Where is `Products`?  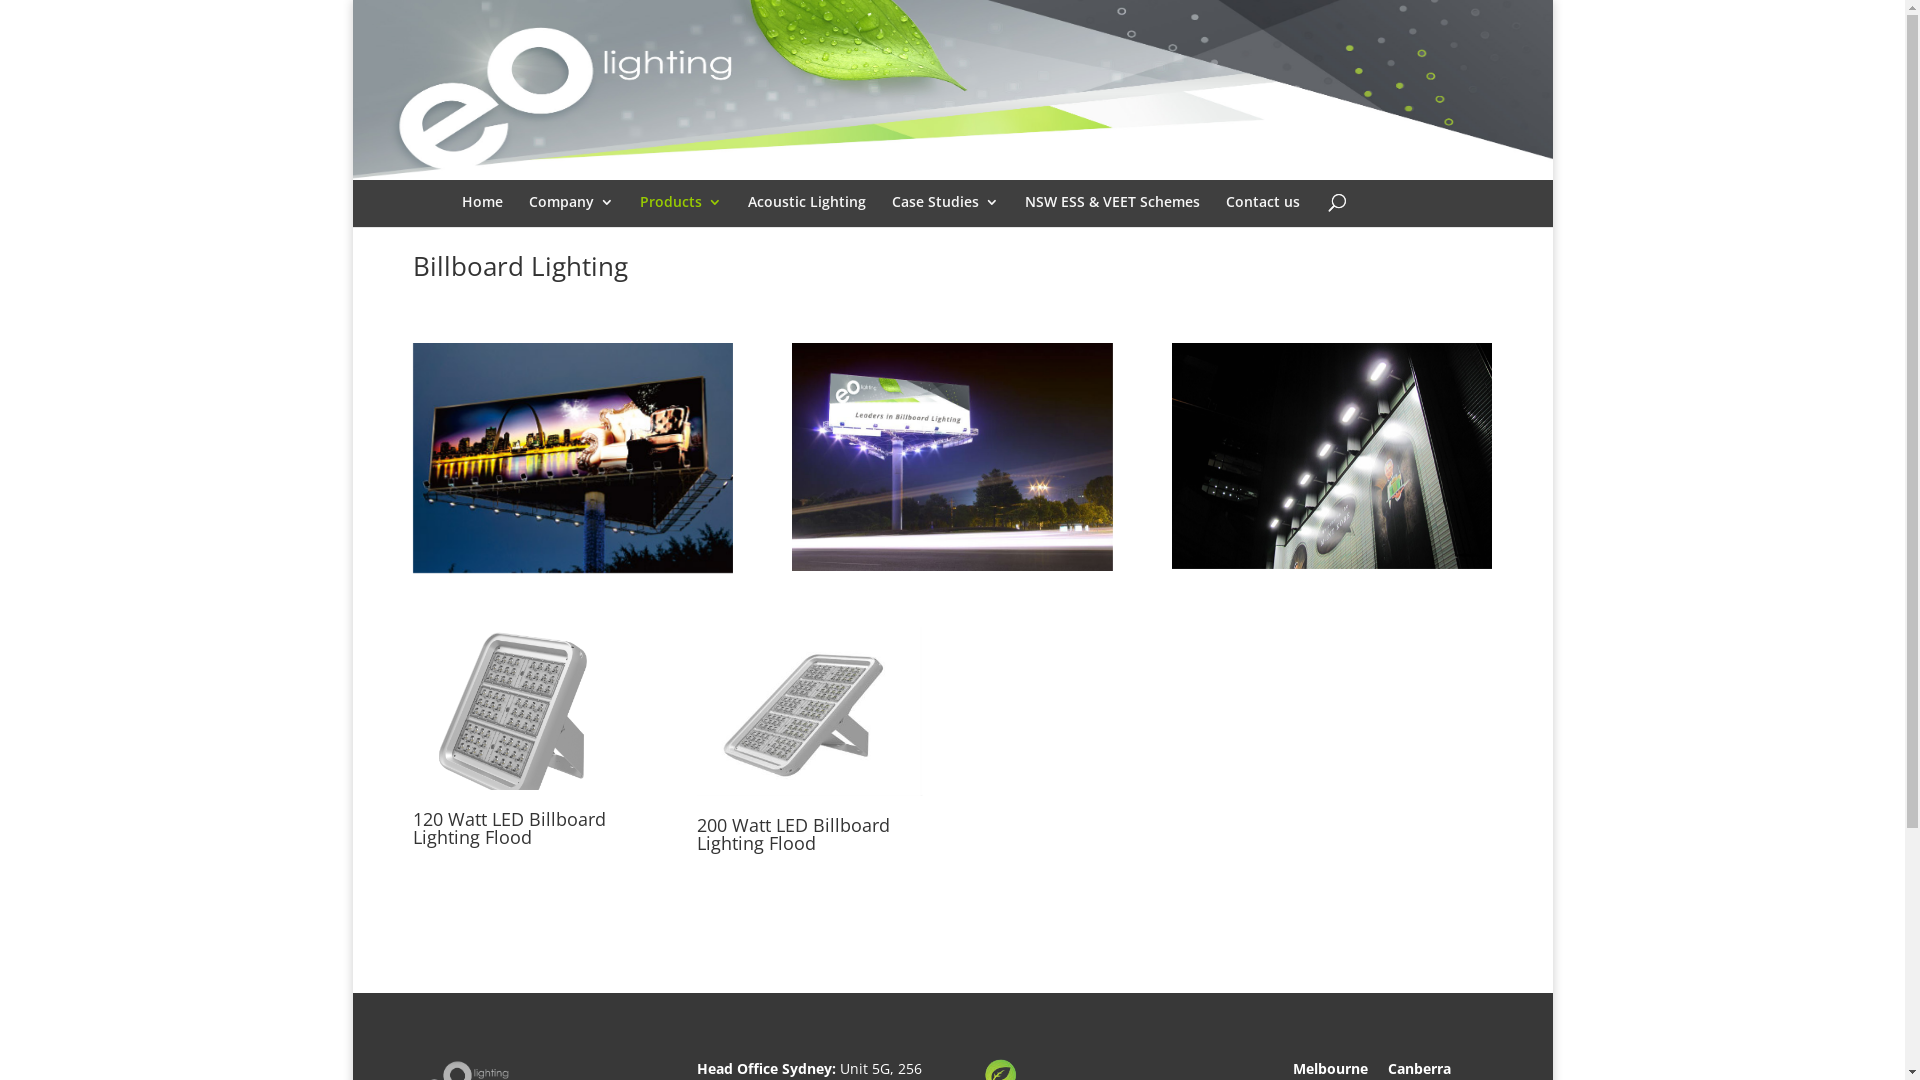 Products is located at coordinates (681, 216).